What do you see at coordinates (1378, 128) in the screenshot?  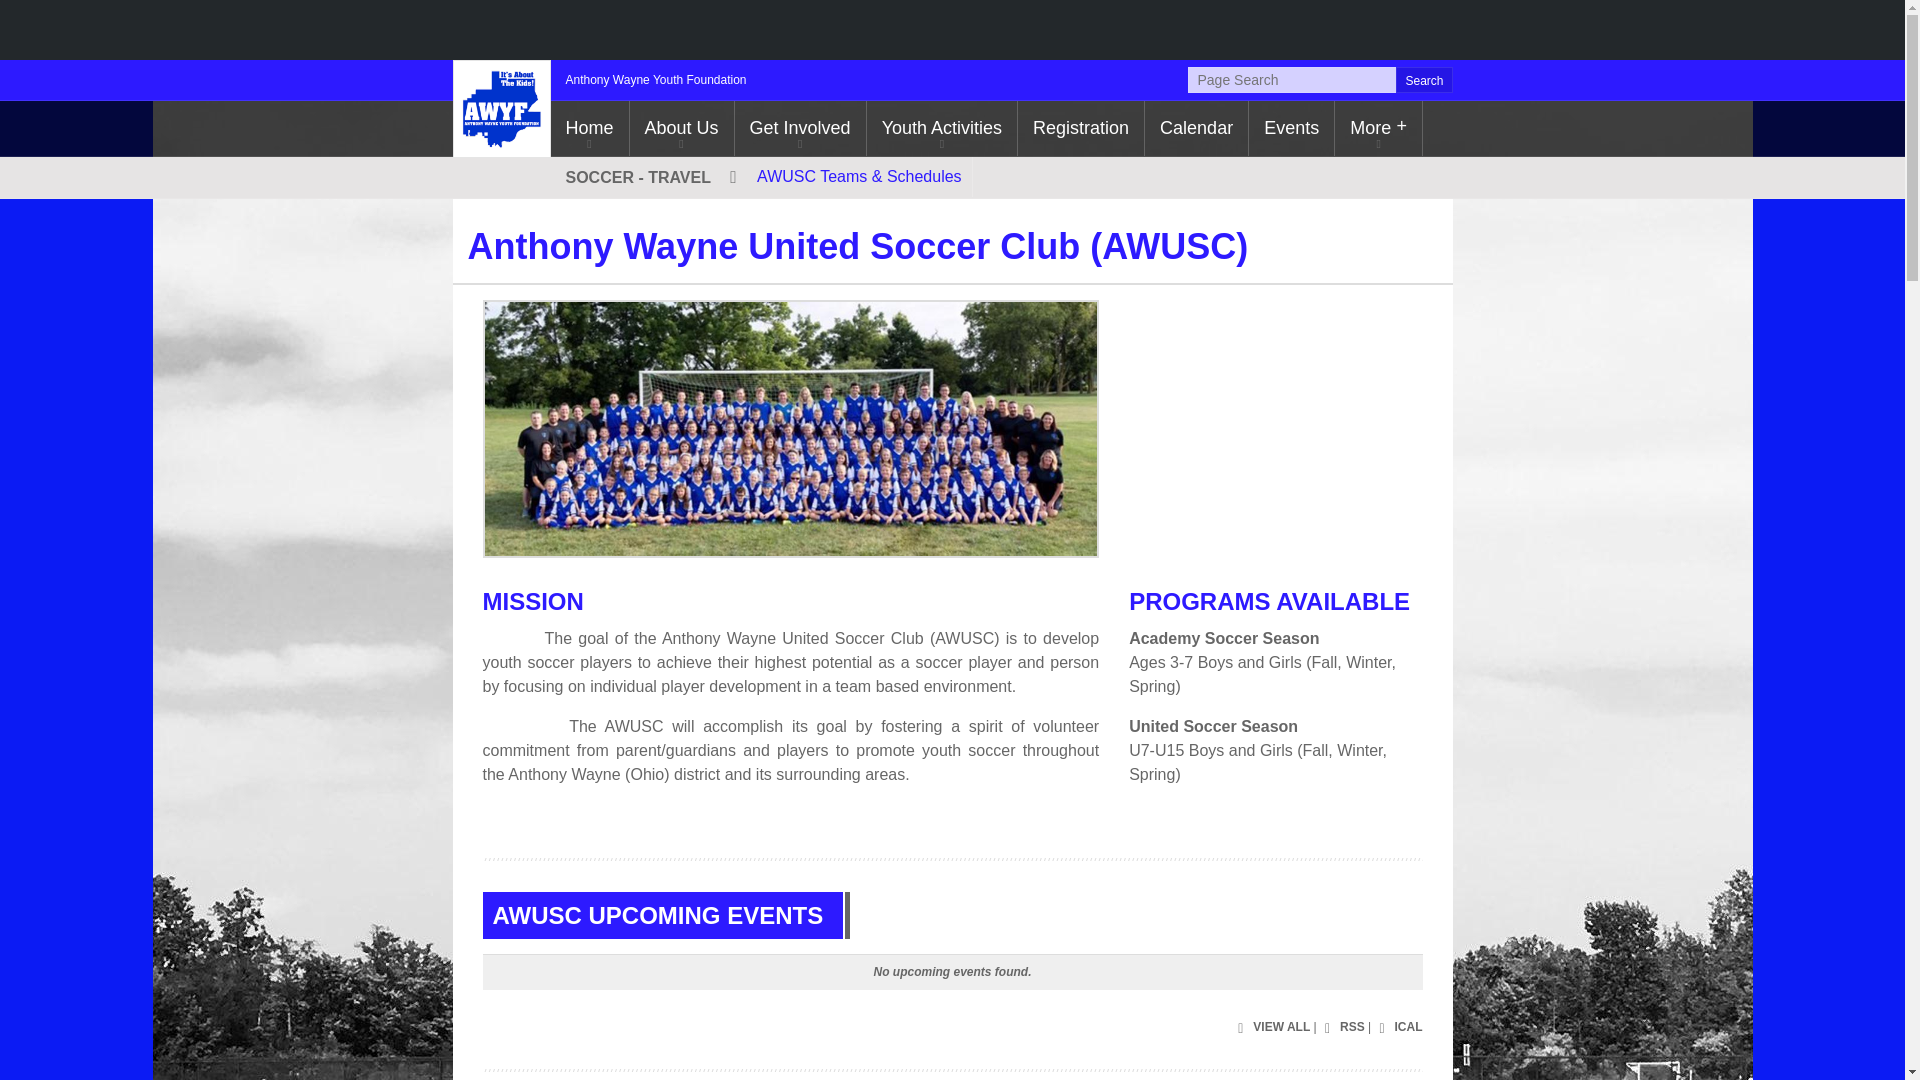 I see `More` at bounding box center [1378, 128].